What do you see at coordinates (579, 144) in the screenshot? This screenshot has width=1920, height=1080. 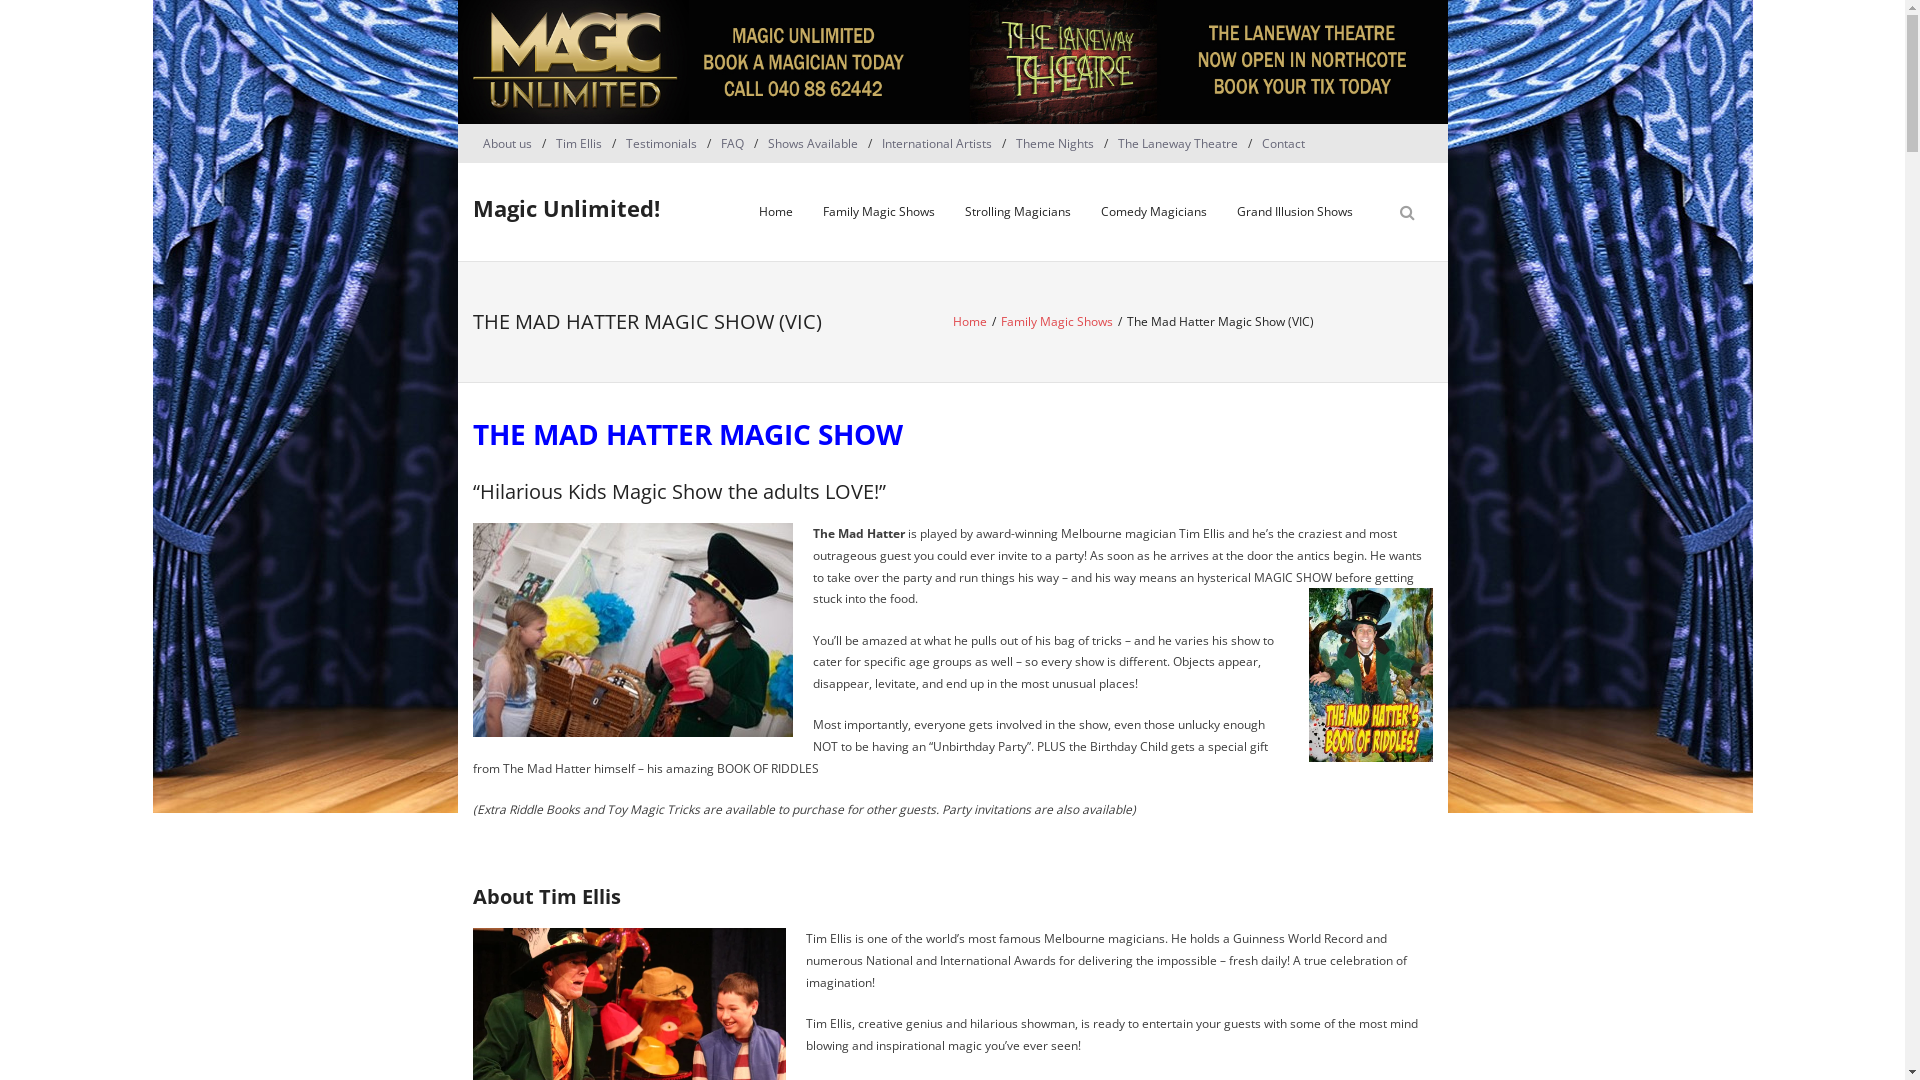 I see `Tim Ellis` at bounding box center [579, 144].